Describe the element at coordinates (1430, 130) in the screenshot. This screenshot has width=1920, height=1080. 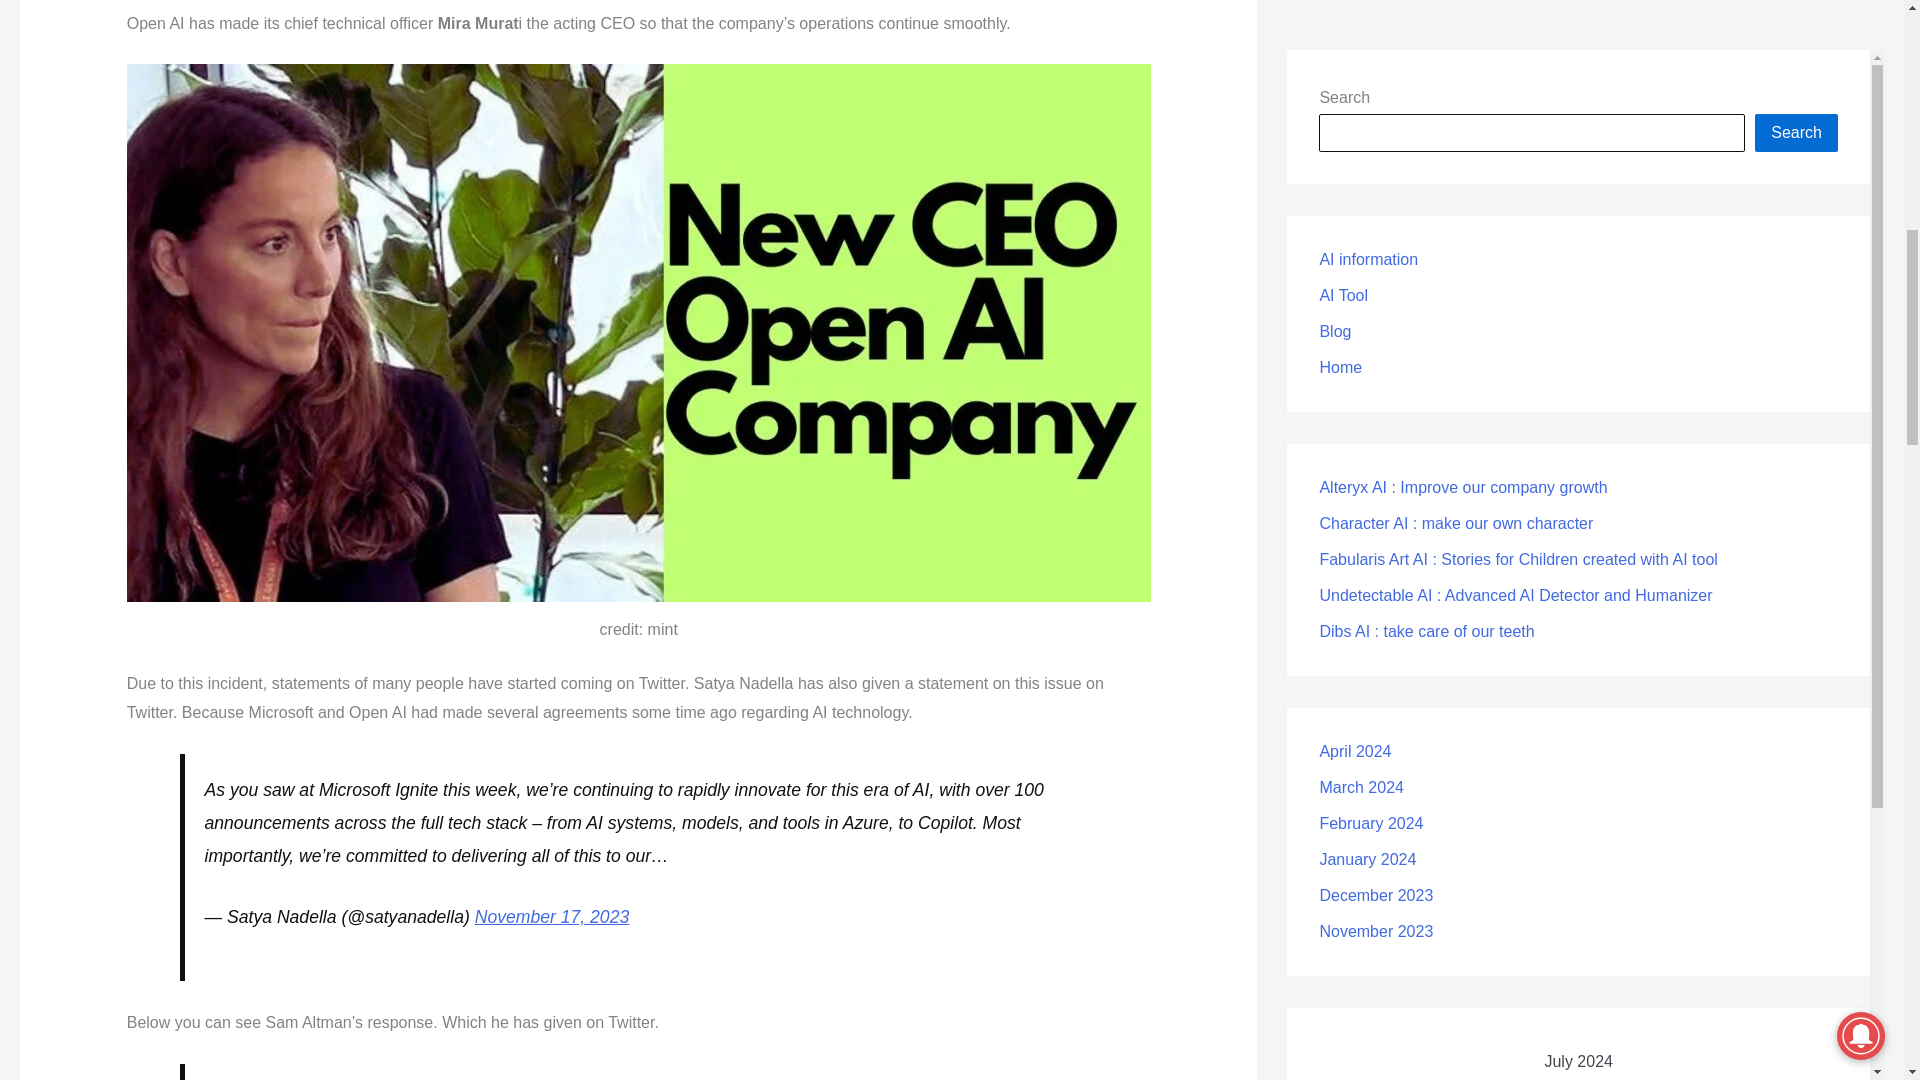
I see `Tuesday` at that location.